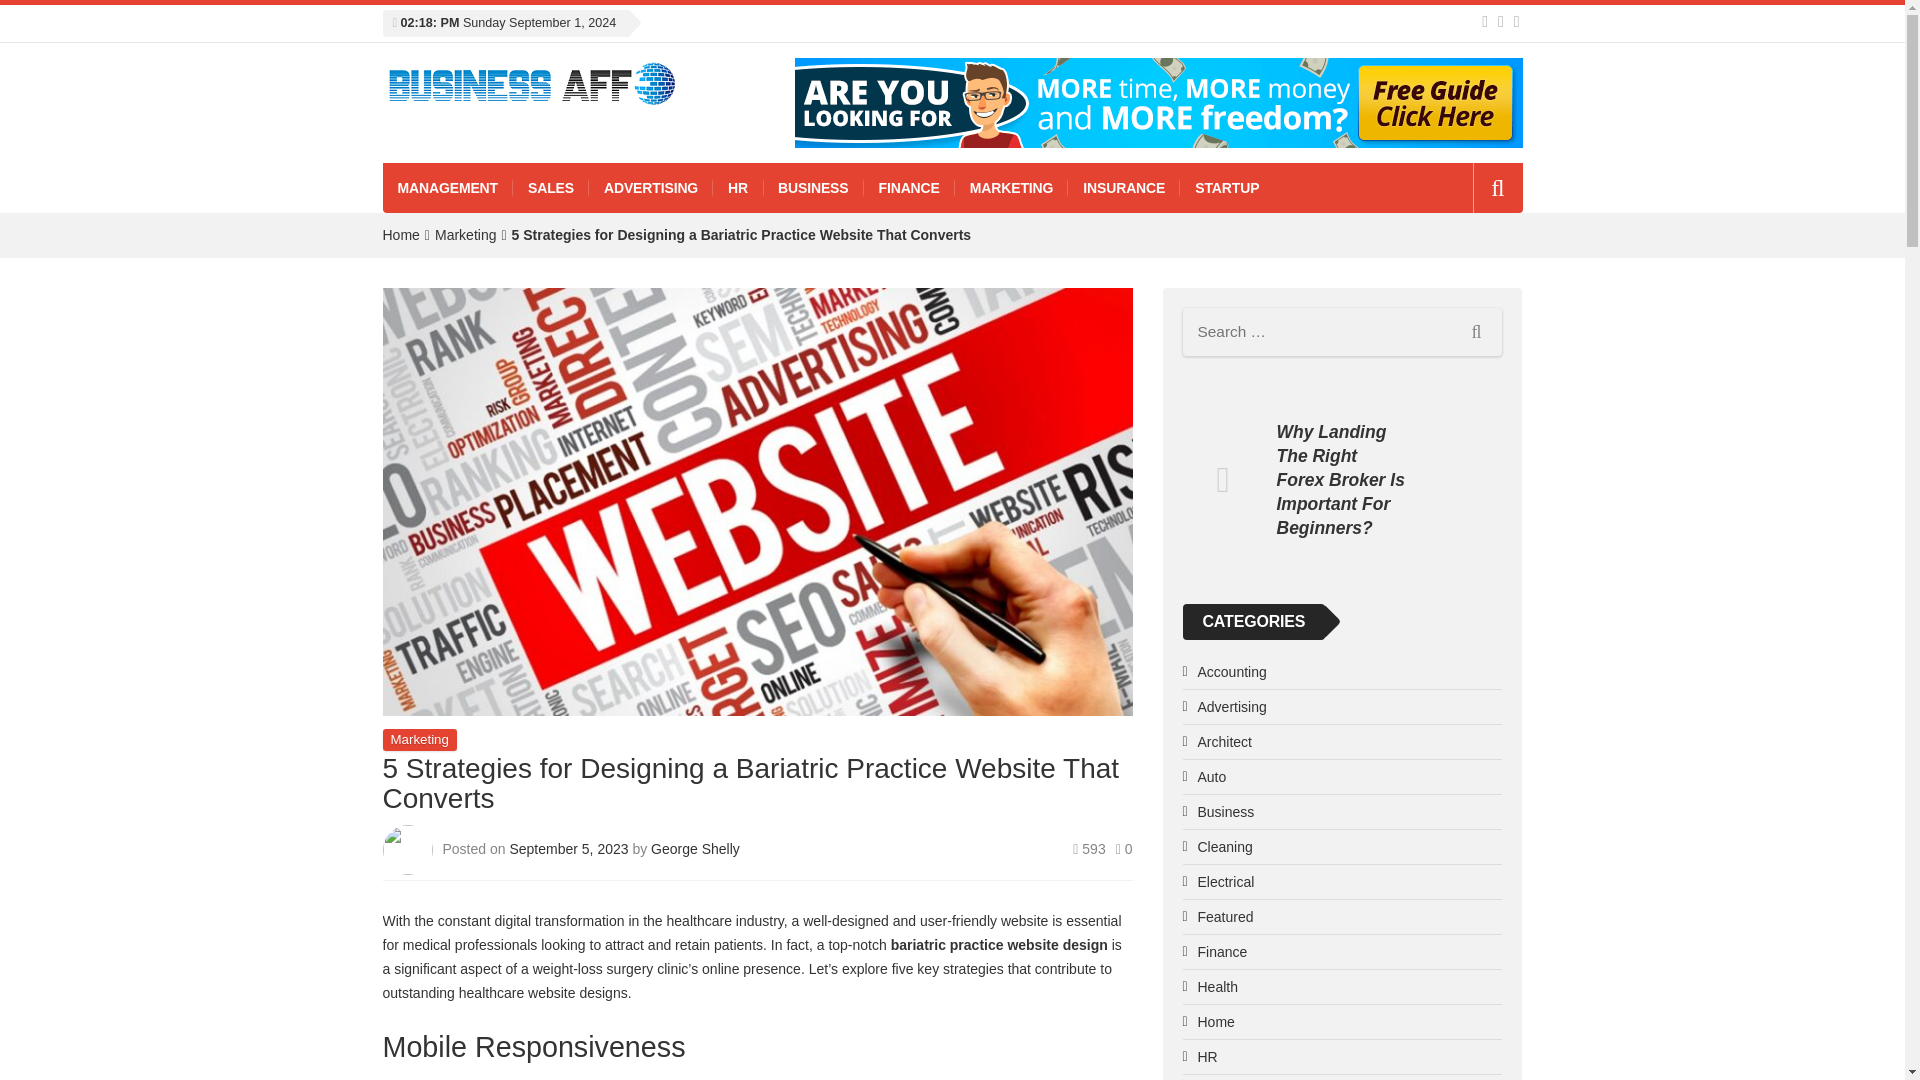 The width and height of the screenshot is (1920, 1080). What do you see at coordinates (737, 188) in the screenshot?
I see `HR` at bounding box center [737, 188].